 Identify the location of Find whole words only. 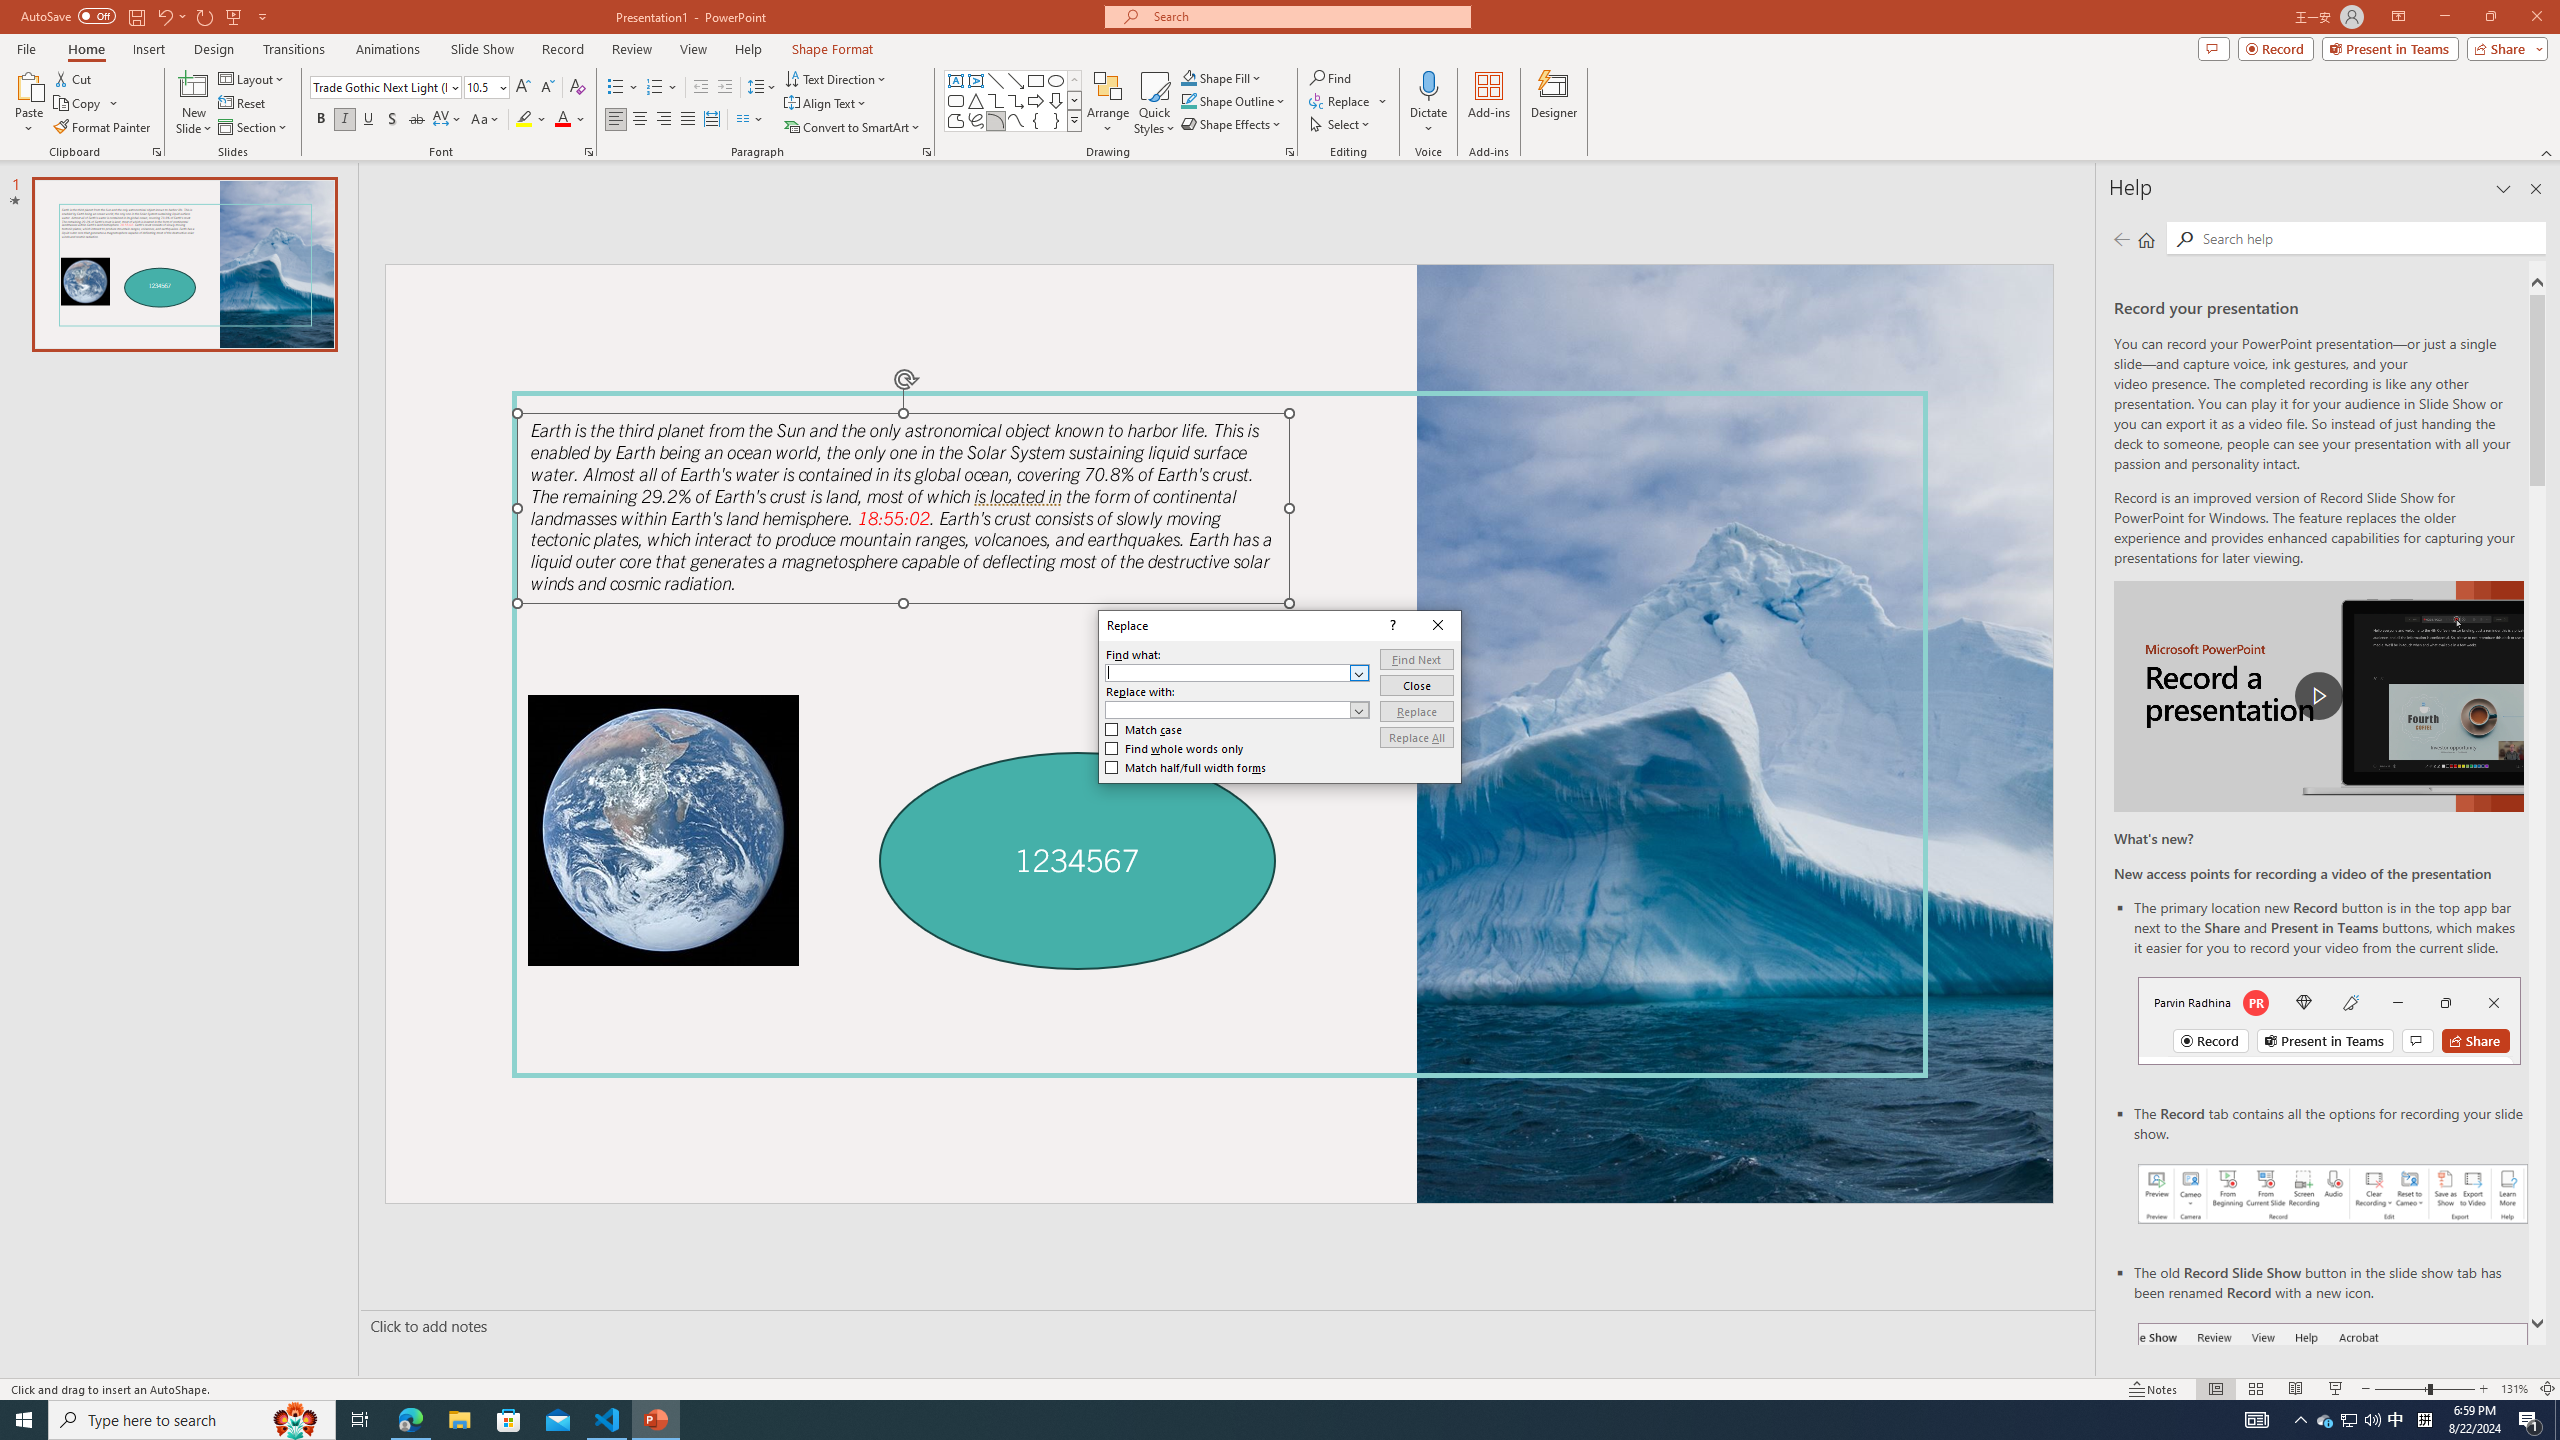
(1174, 749).